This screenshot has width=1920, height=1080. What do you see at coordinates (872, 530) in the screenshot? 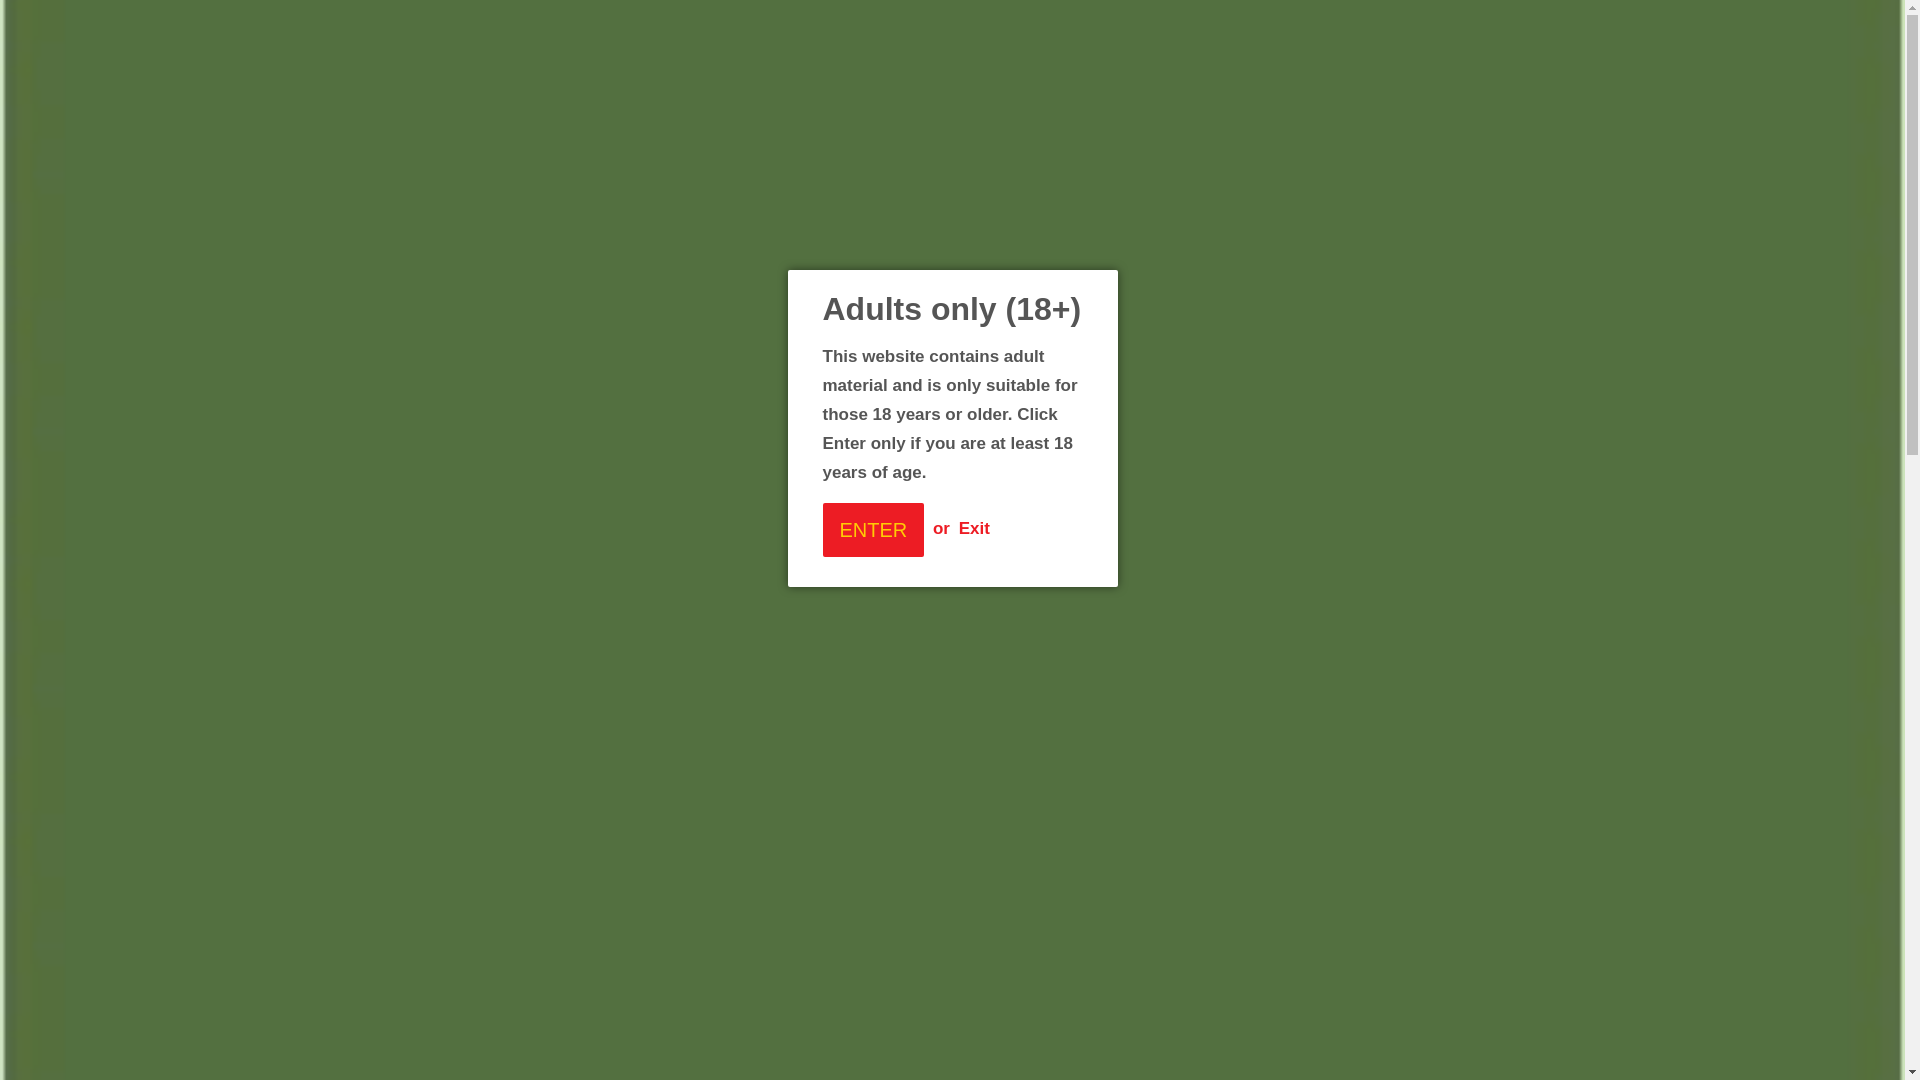
I see `ENTER` at bounding box center [872, 530].